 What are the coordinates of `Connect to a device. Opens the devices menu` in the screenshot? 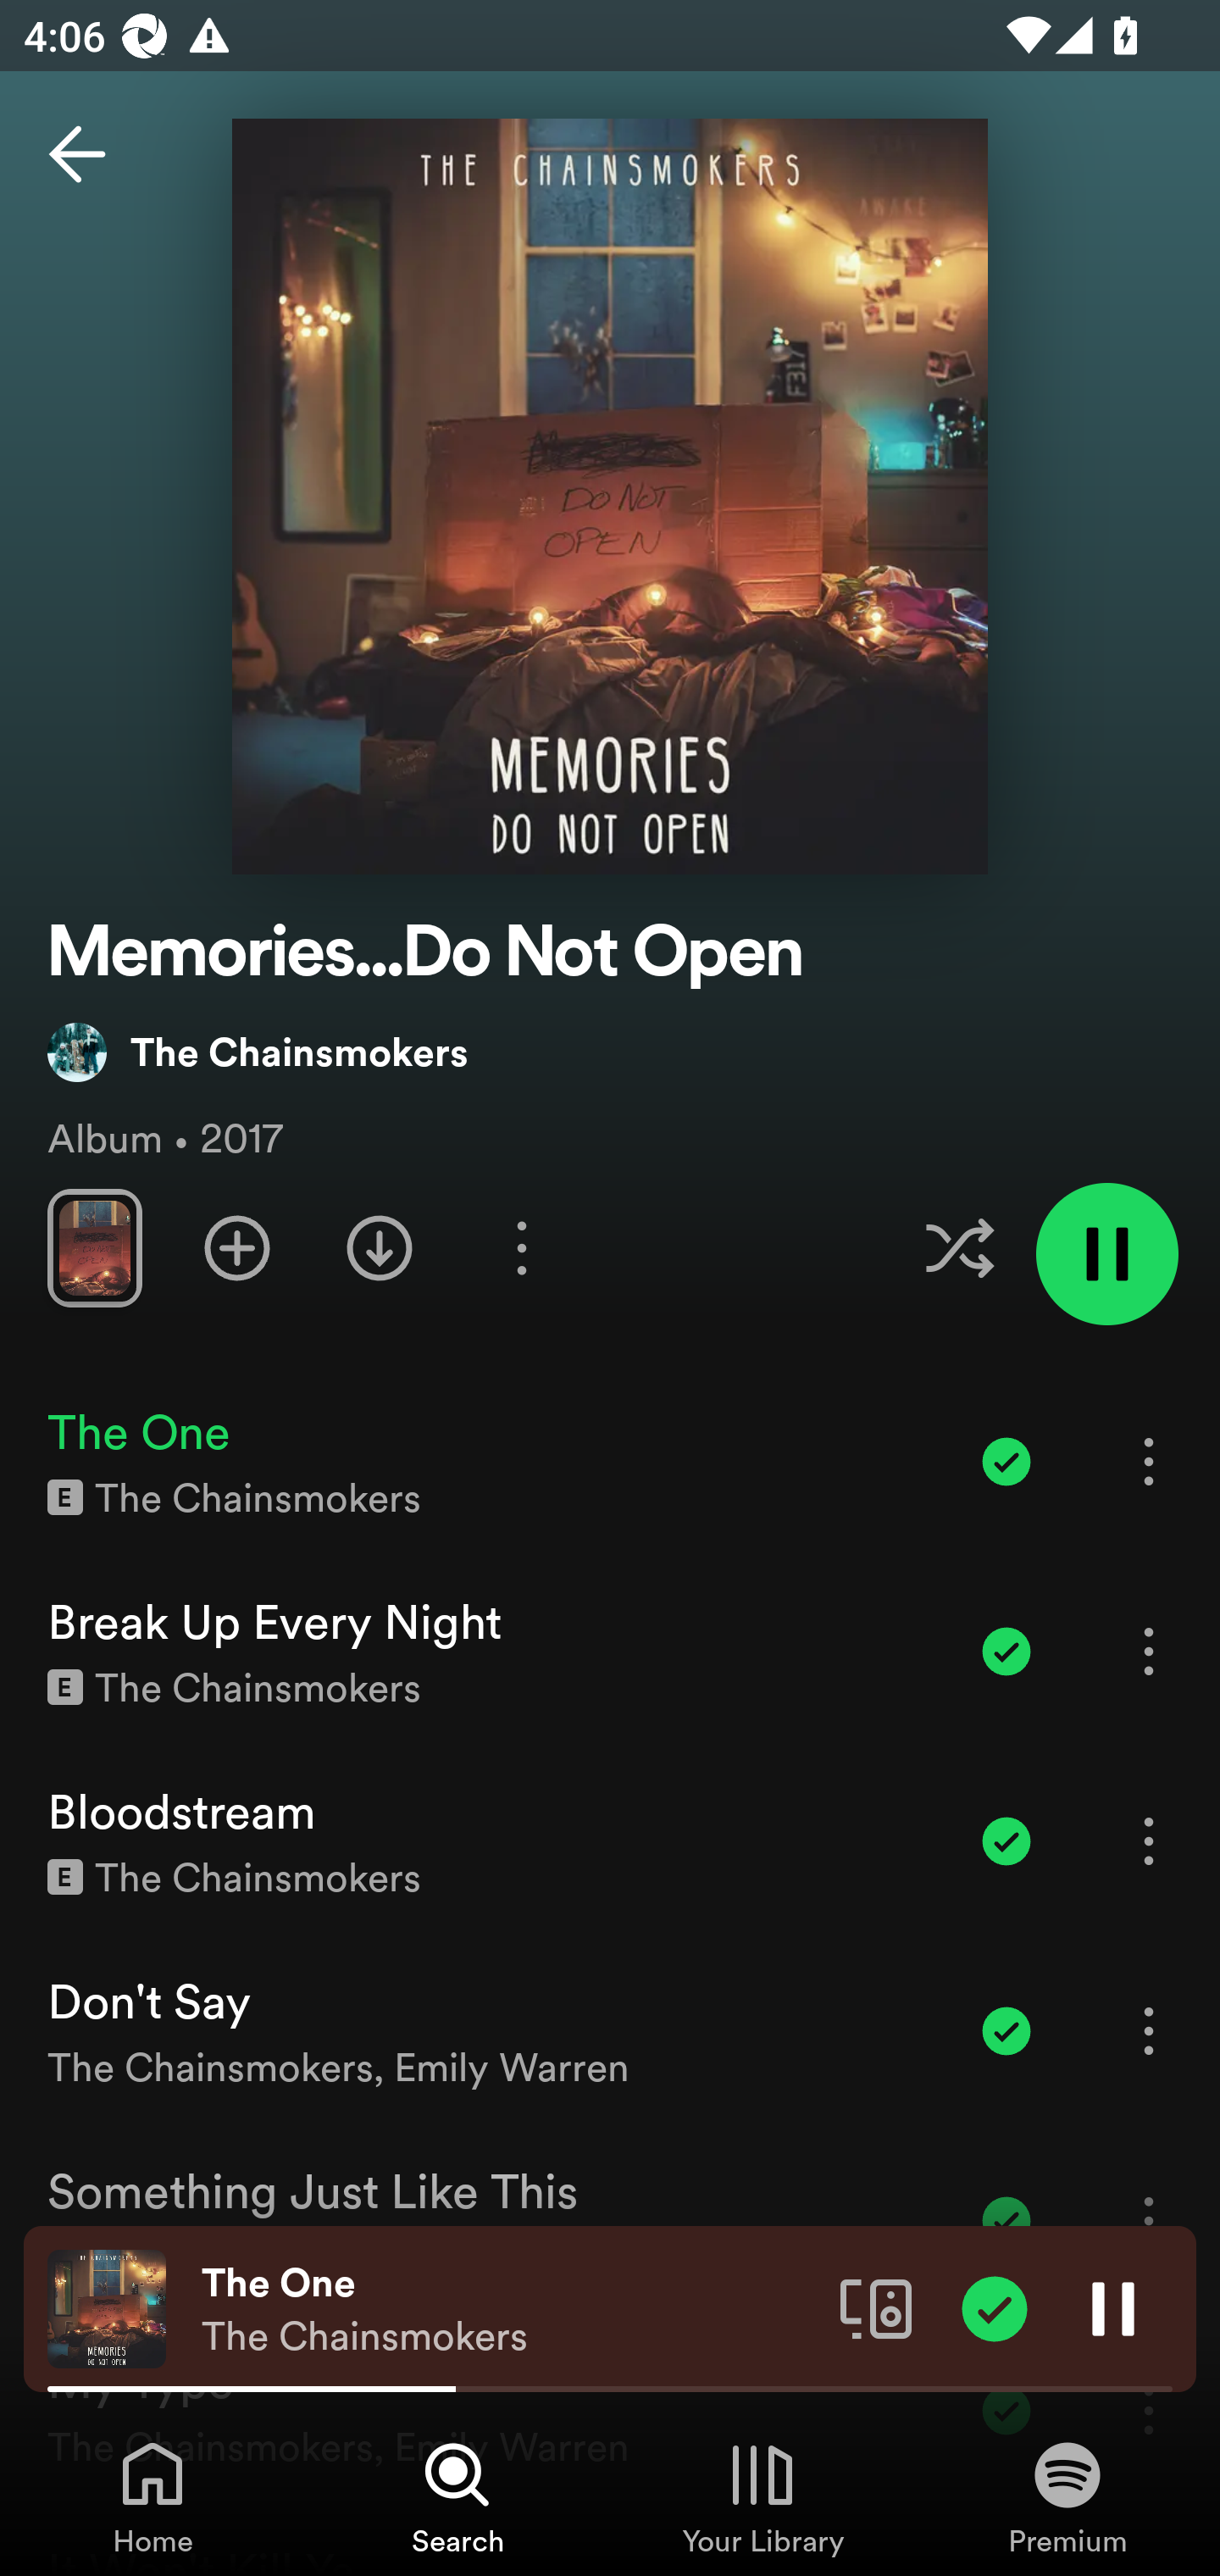 It's located at (876, 2307).